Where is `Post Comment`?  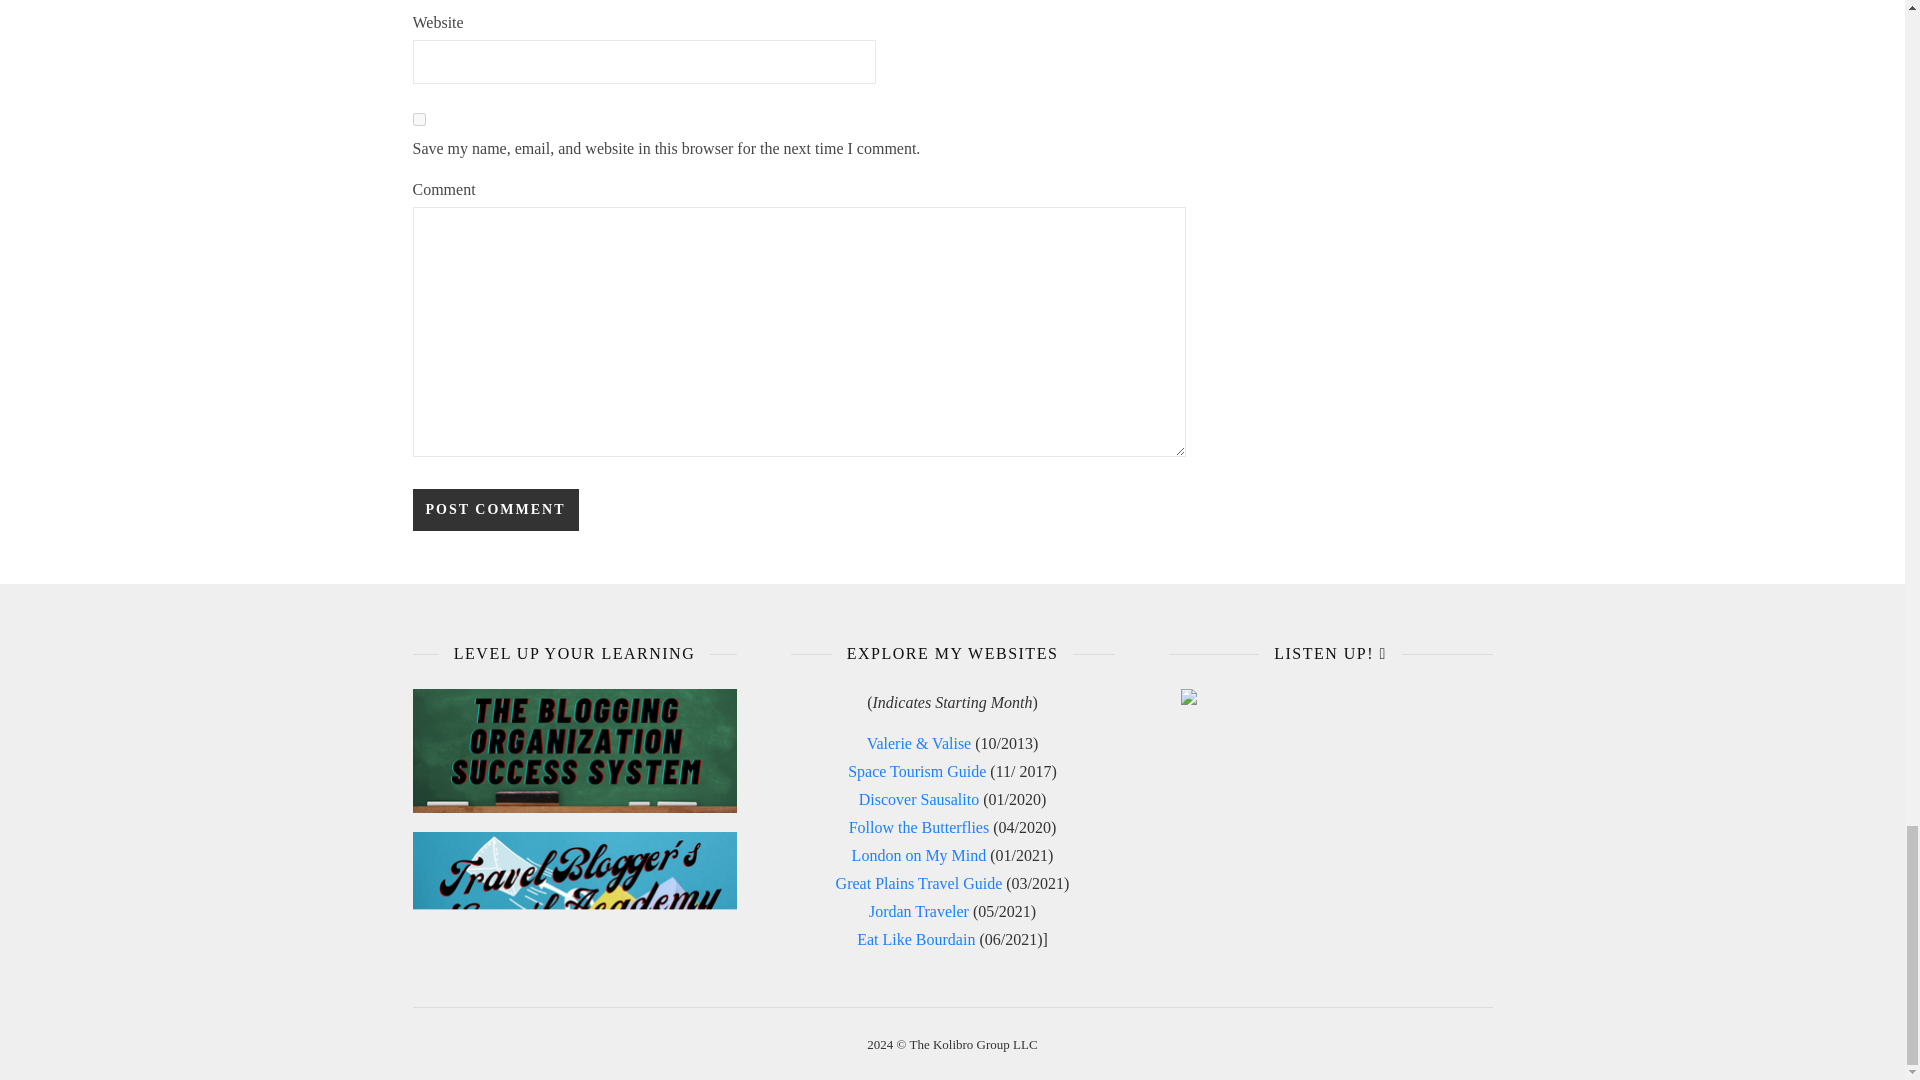
Post Comment is located at coordinates (494, 510).